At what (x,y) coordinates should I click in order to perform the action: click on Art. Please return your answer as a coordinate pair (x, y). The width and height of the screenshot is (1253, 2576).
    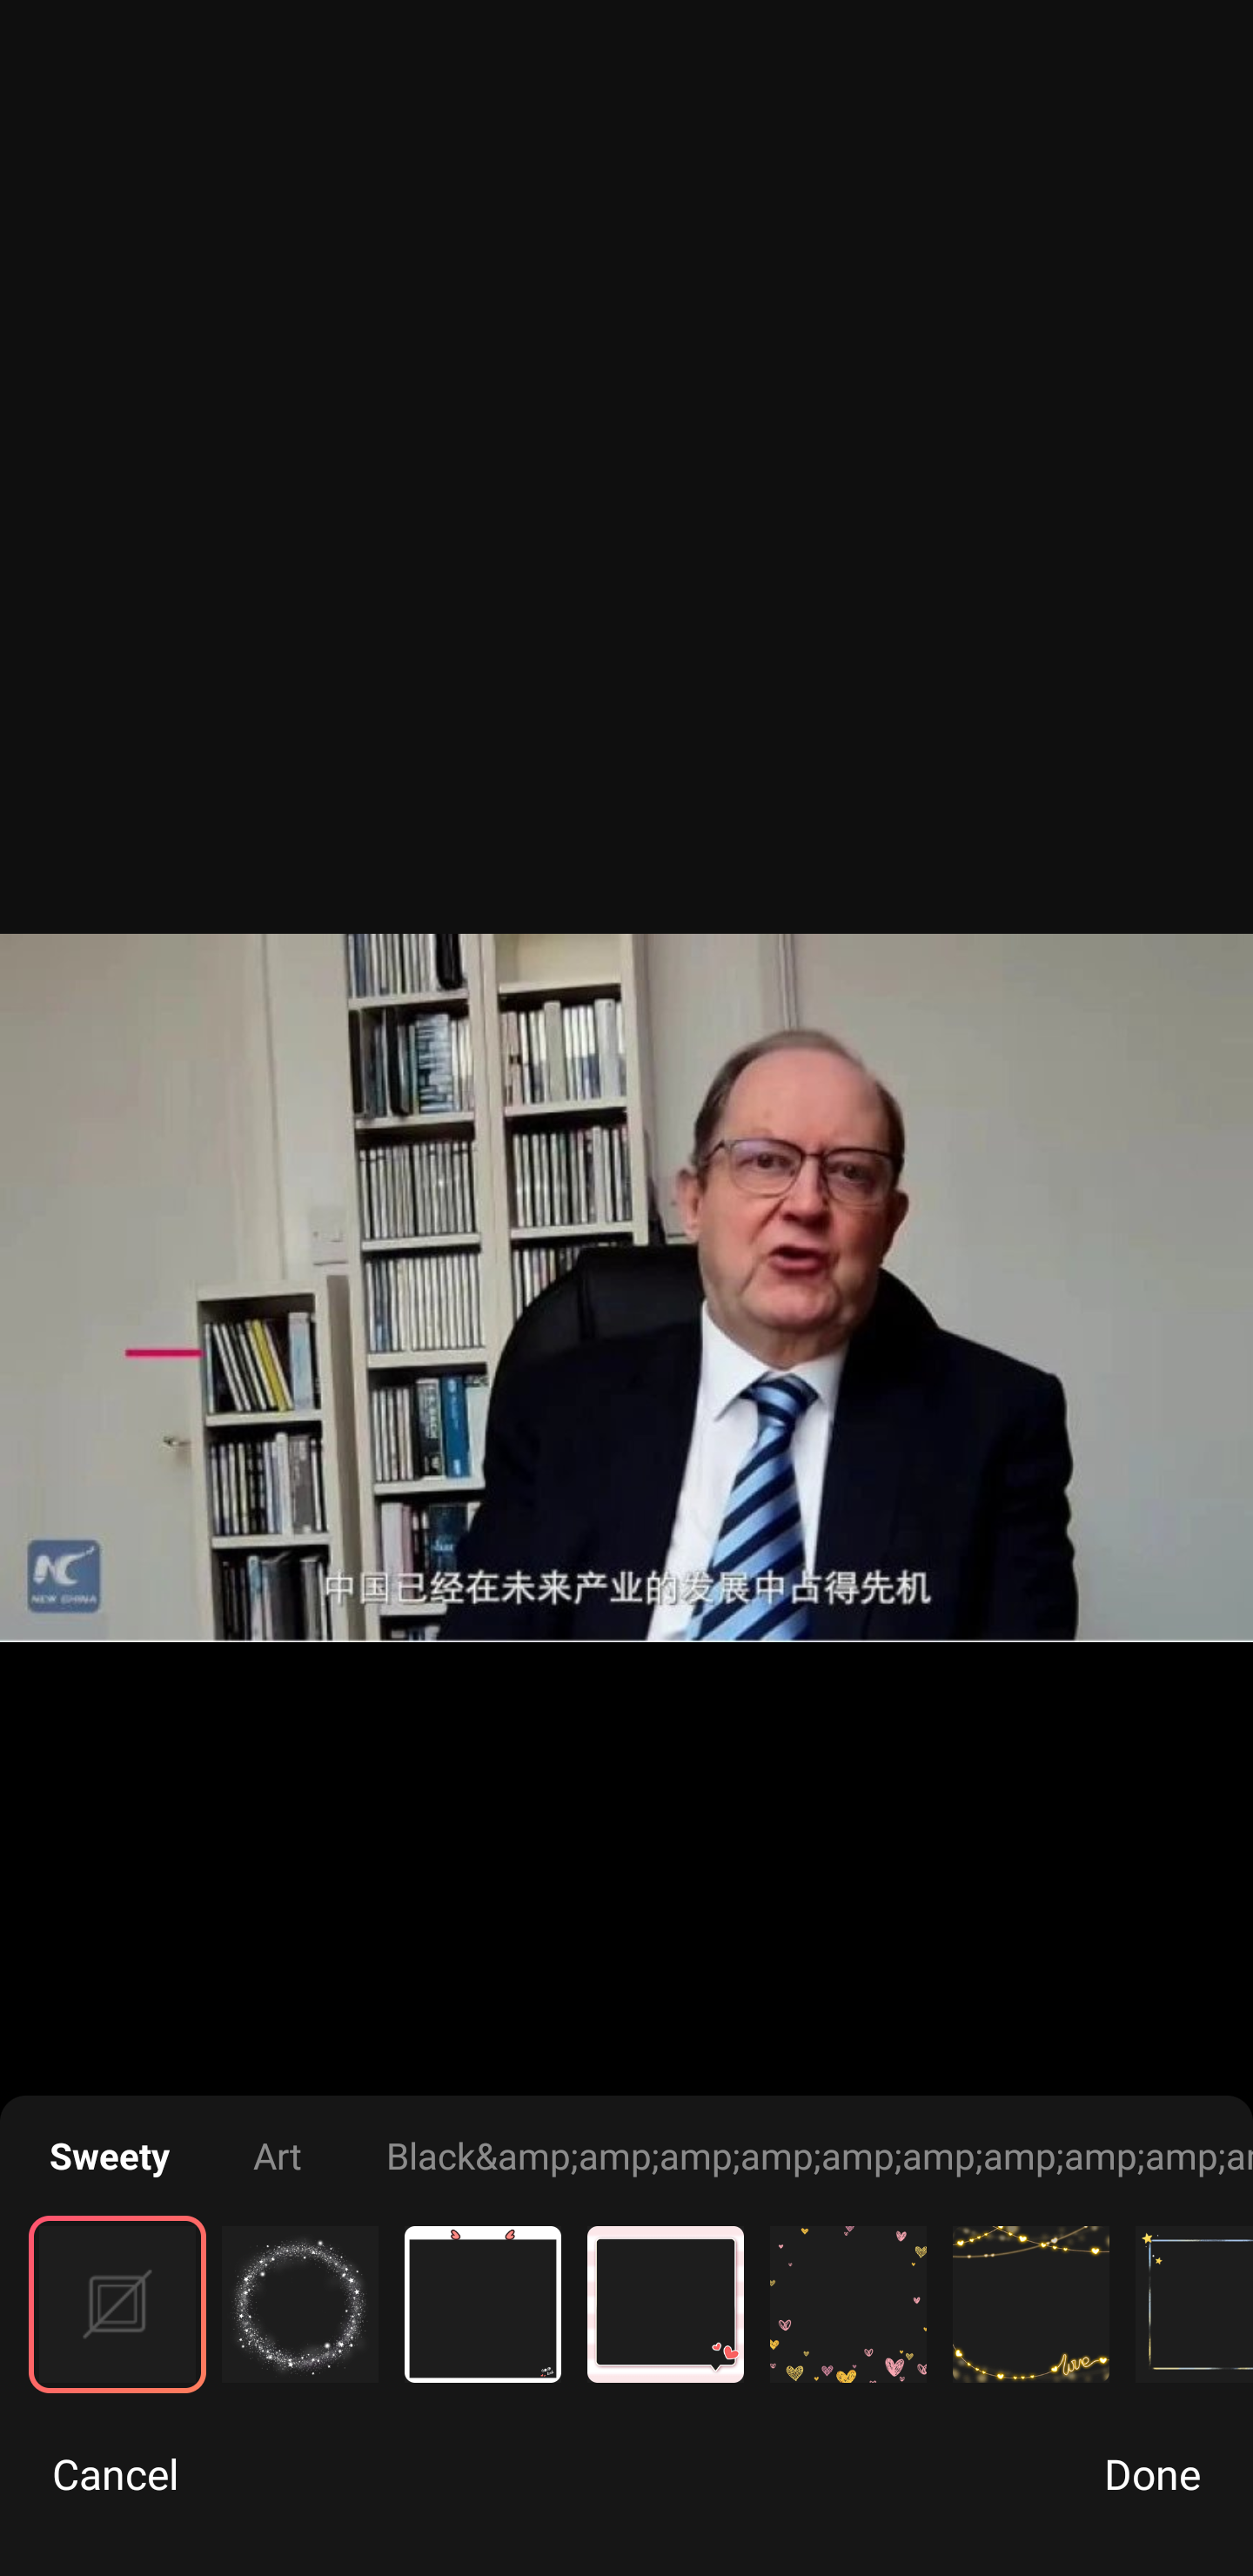
    Looking at the image, I should click on (278, 2156).